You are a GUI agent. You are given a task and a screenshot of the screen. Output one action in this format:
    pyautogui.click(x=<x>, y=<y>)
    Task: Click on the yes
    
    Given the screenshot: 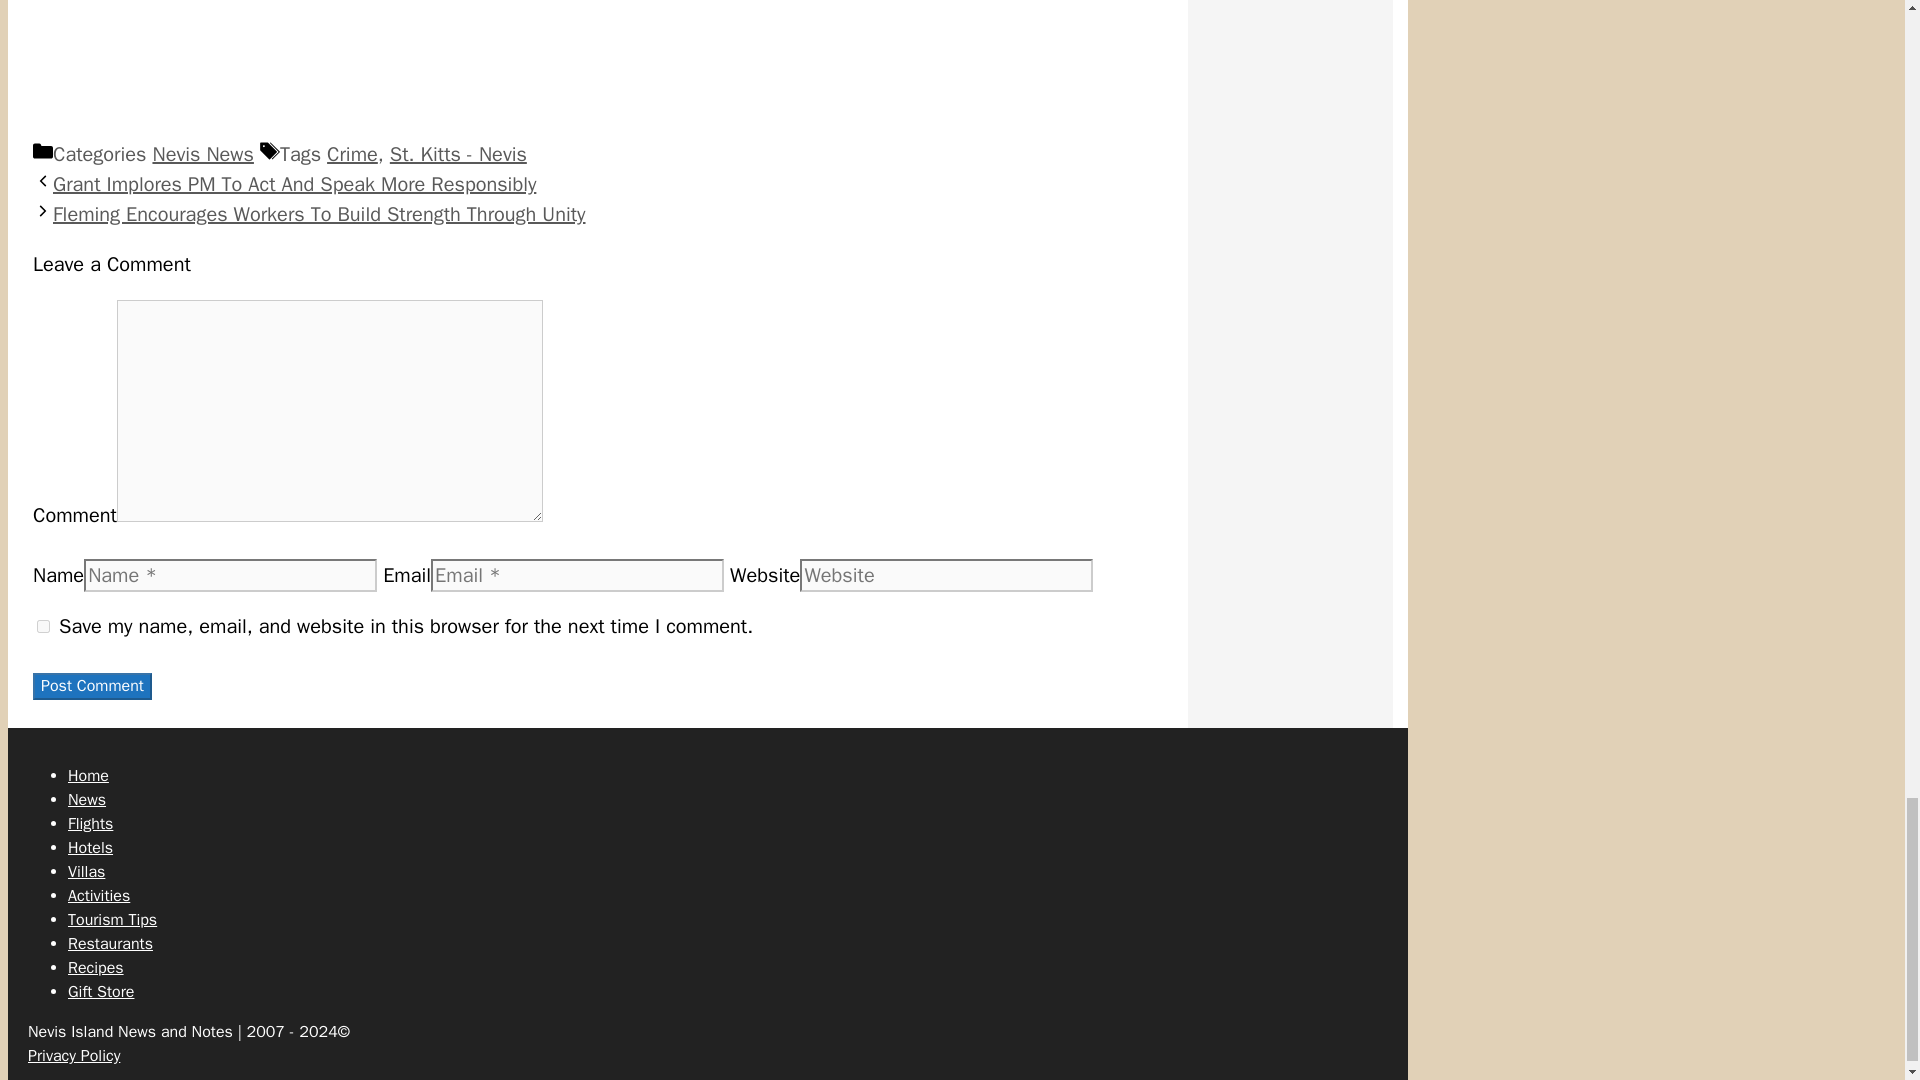 What is the action you would take?
    pyautogui.click(x=42, y=626)
    